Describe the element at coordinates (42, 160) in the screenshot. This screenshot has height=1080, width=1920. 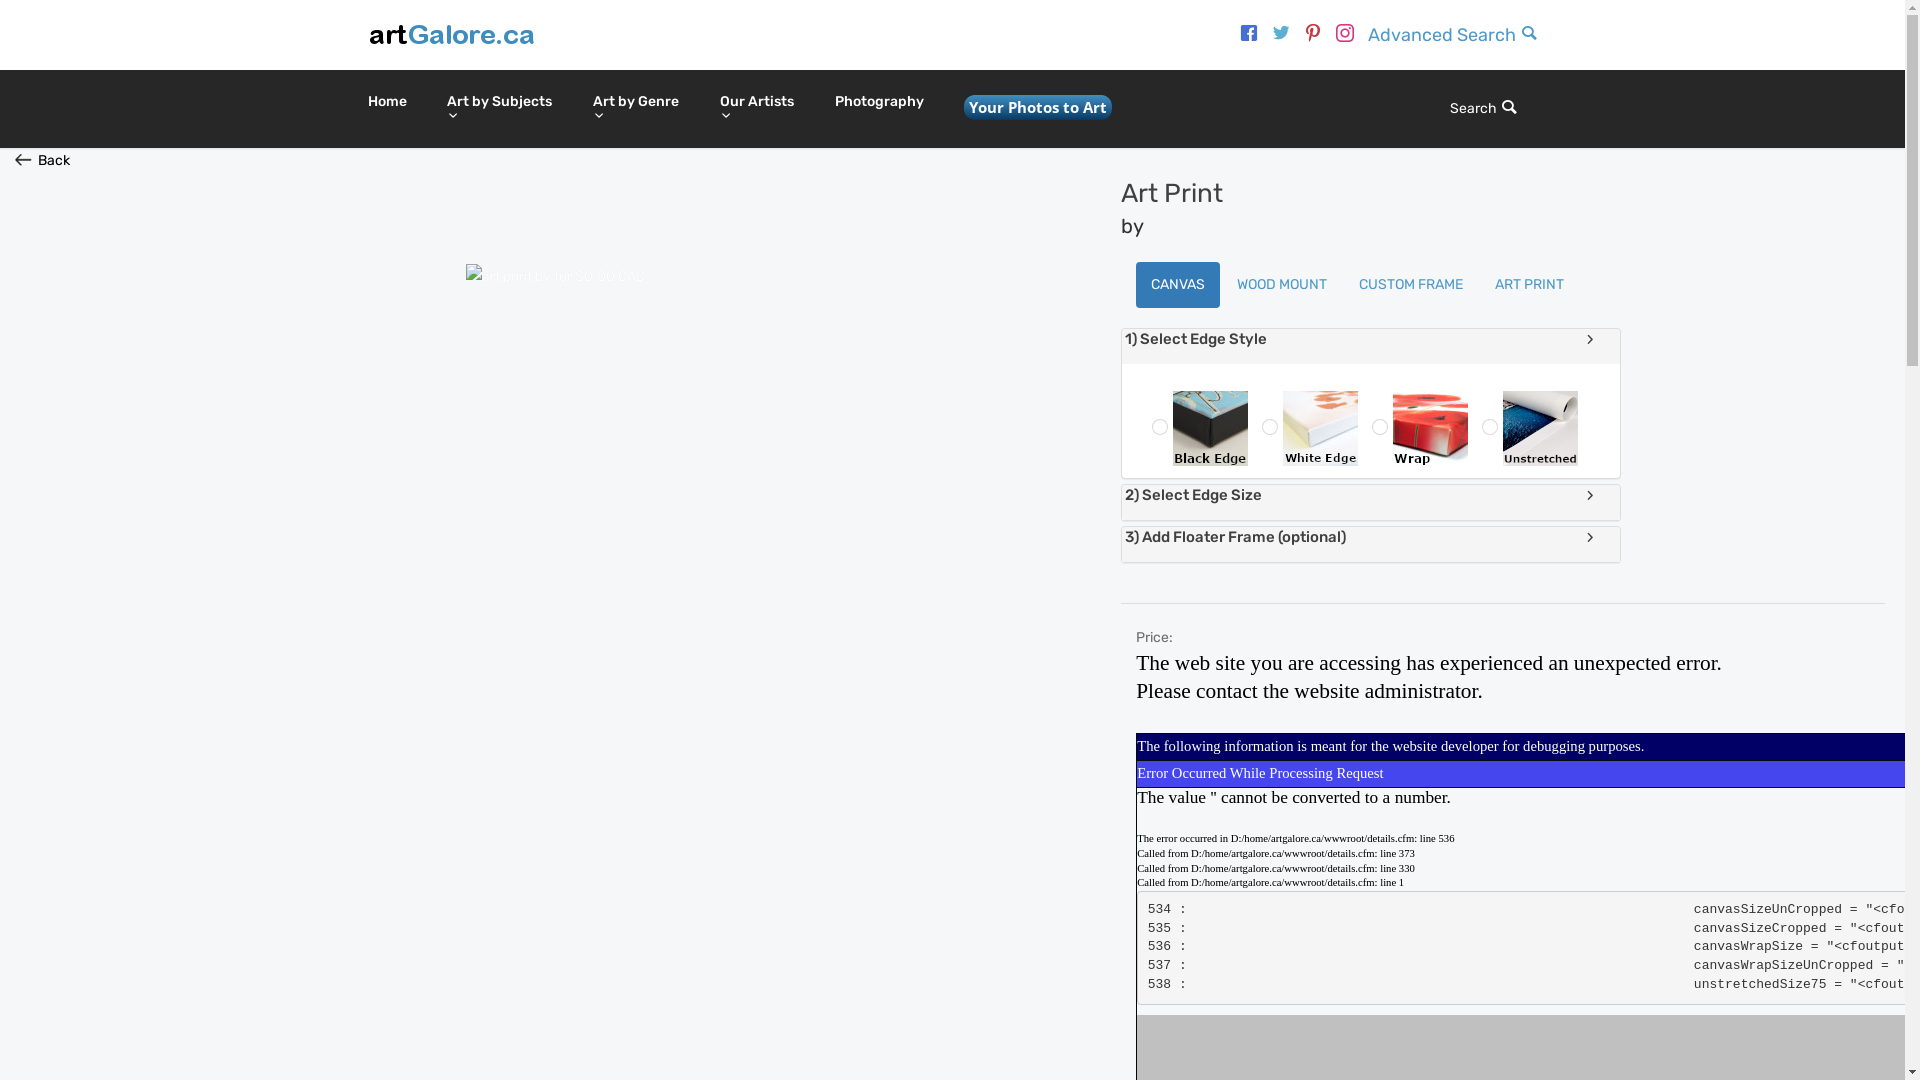
I see `Back` at that location.